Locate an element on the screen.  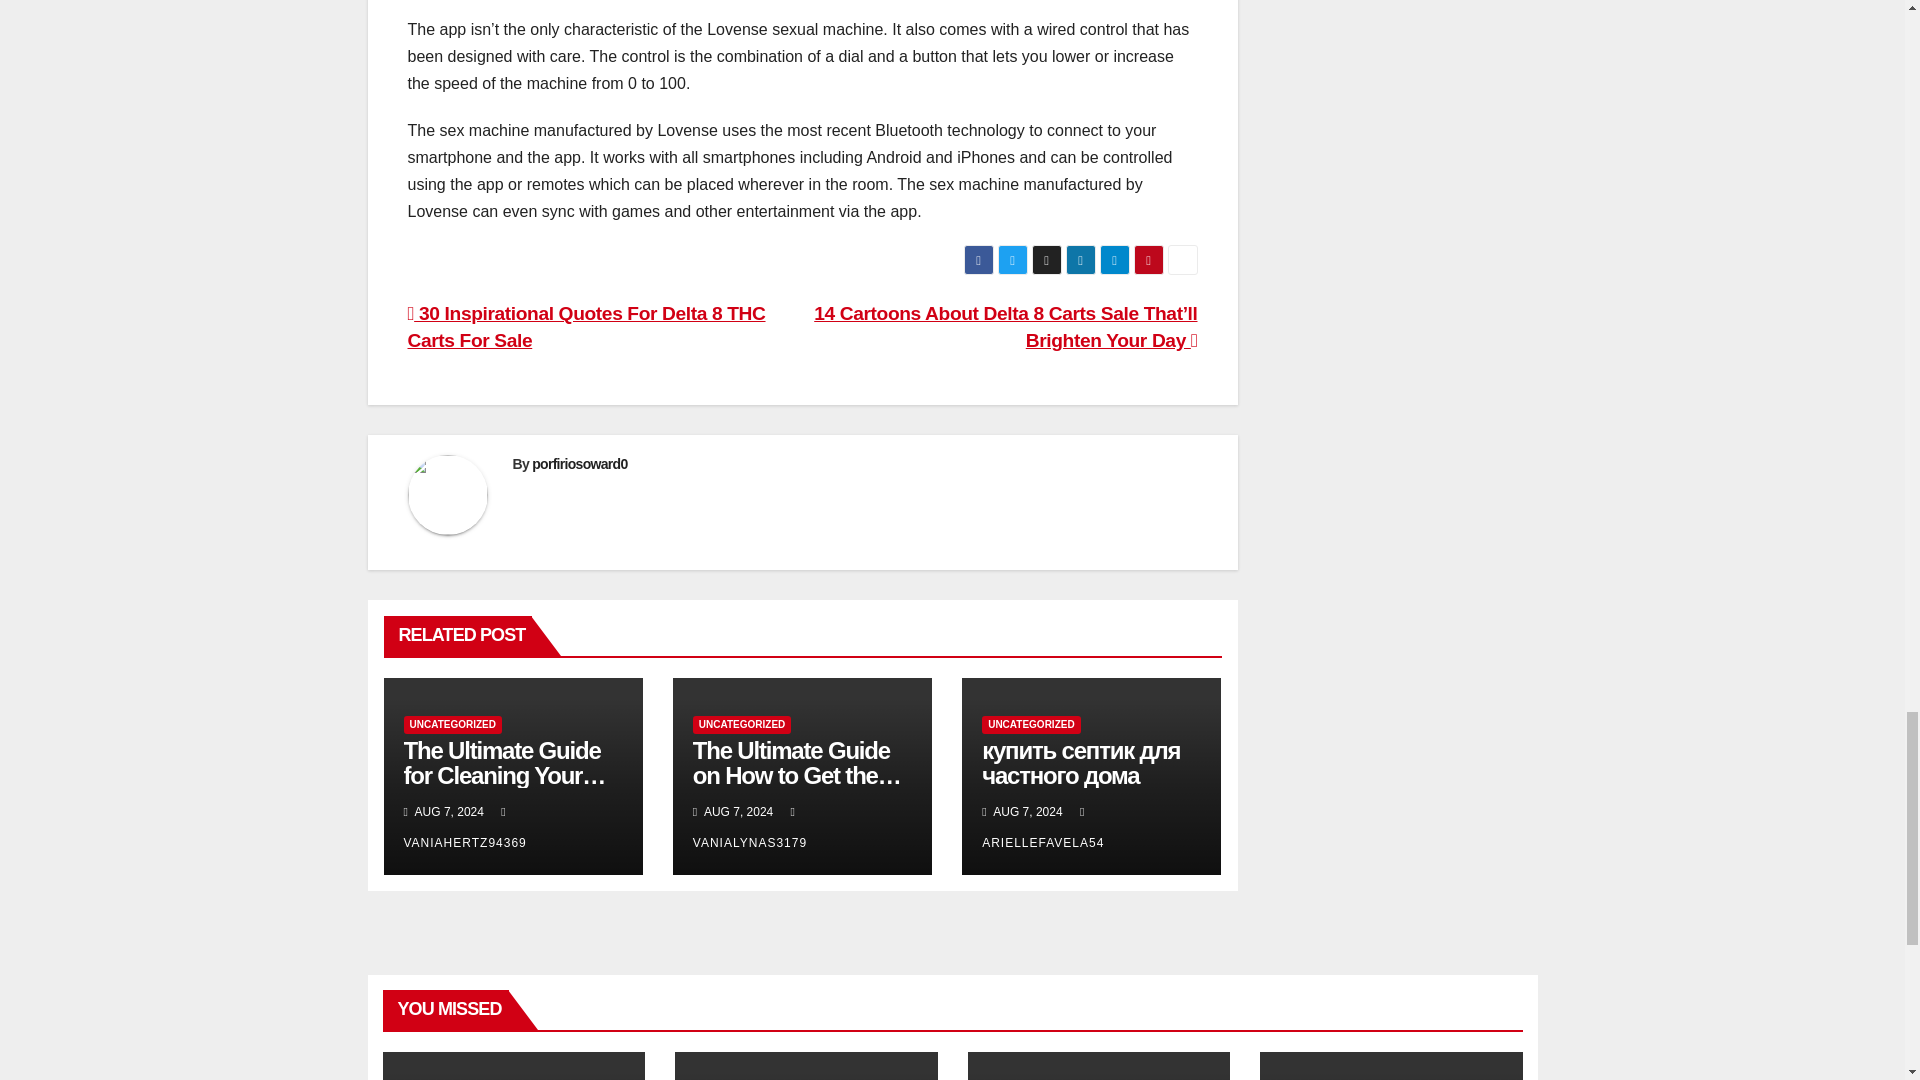
UNCATEGORIZED is located at coordinates (452, 725).